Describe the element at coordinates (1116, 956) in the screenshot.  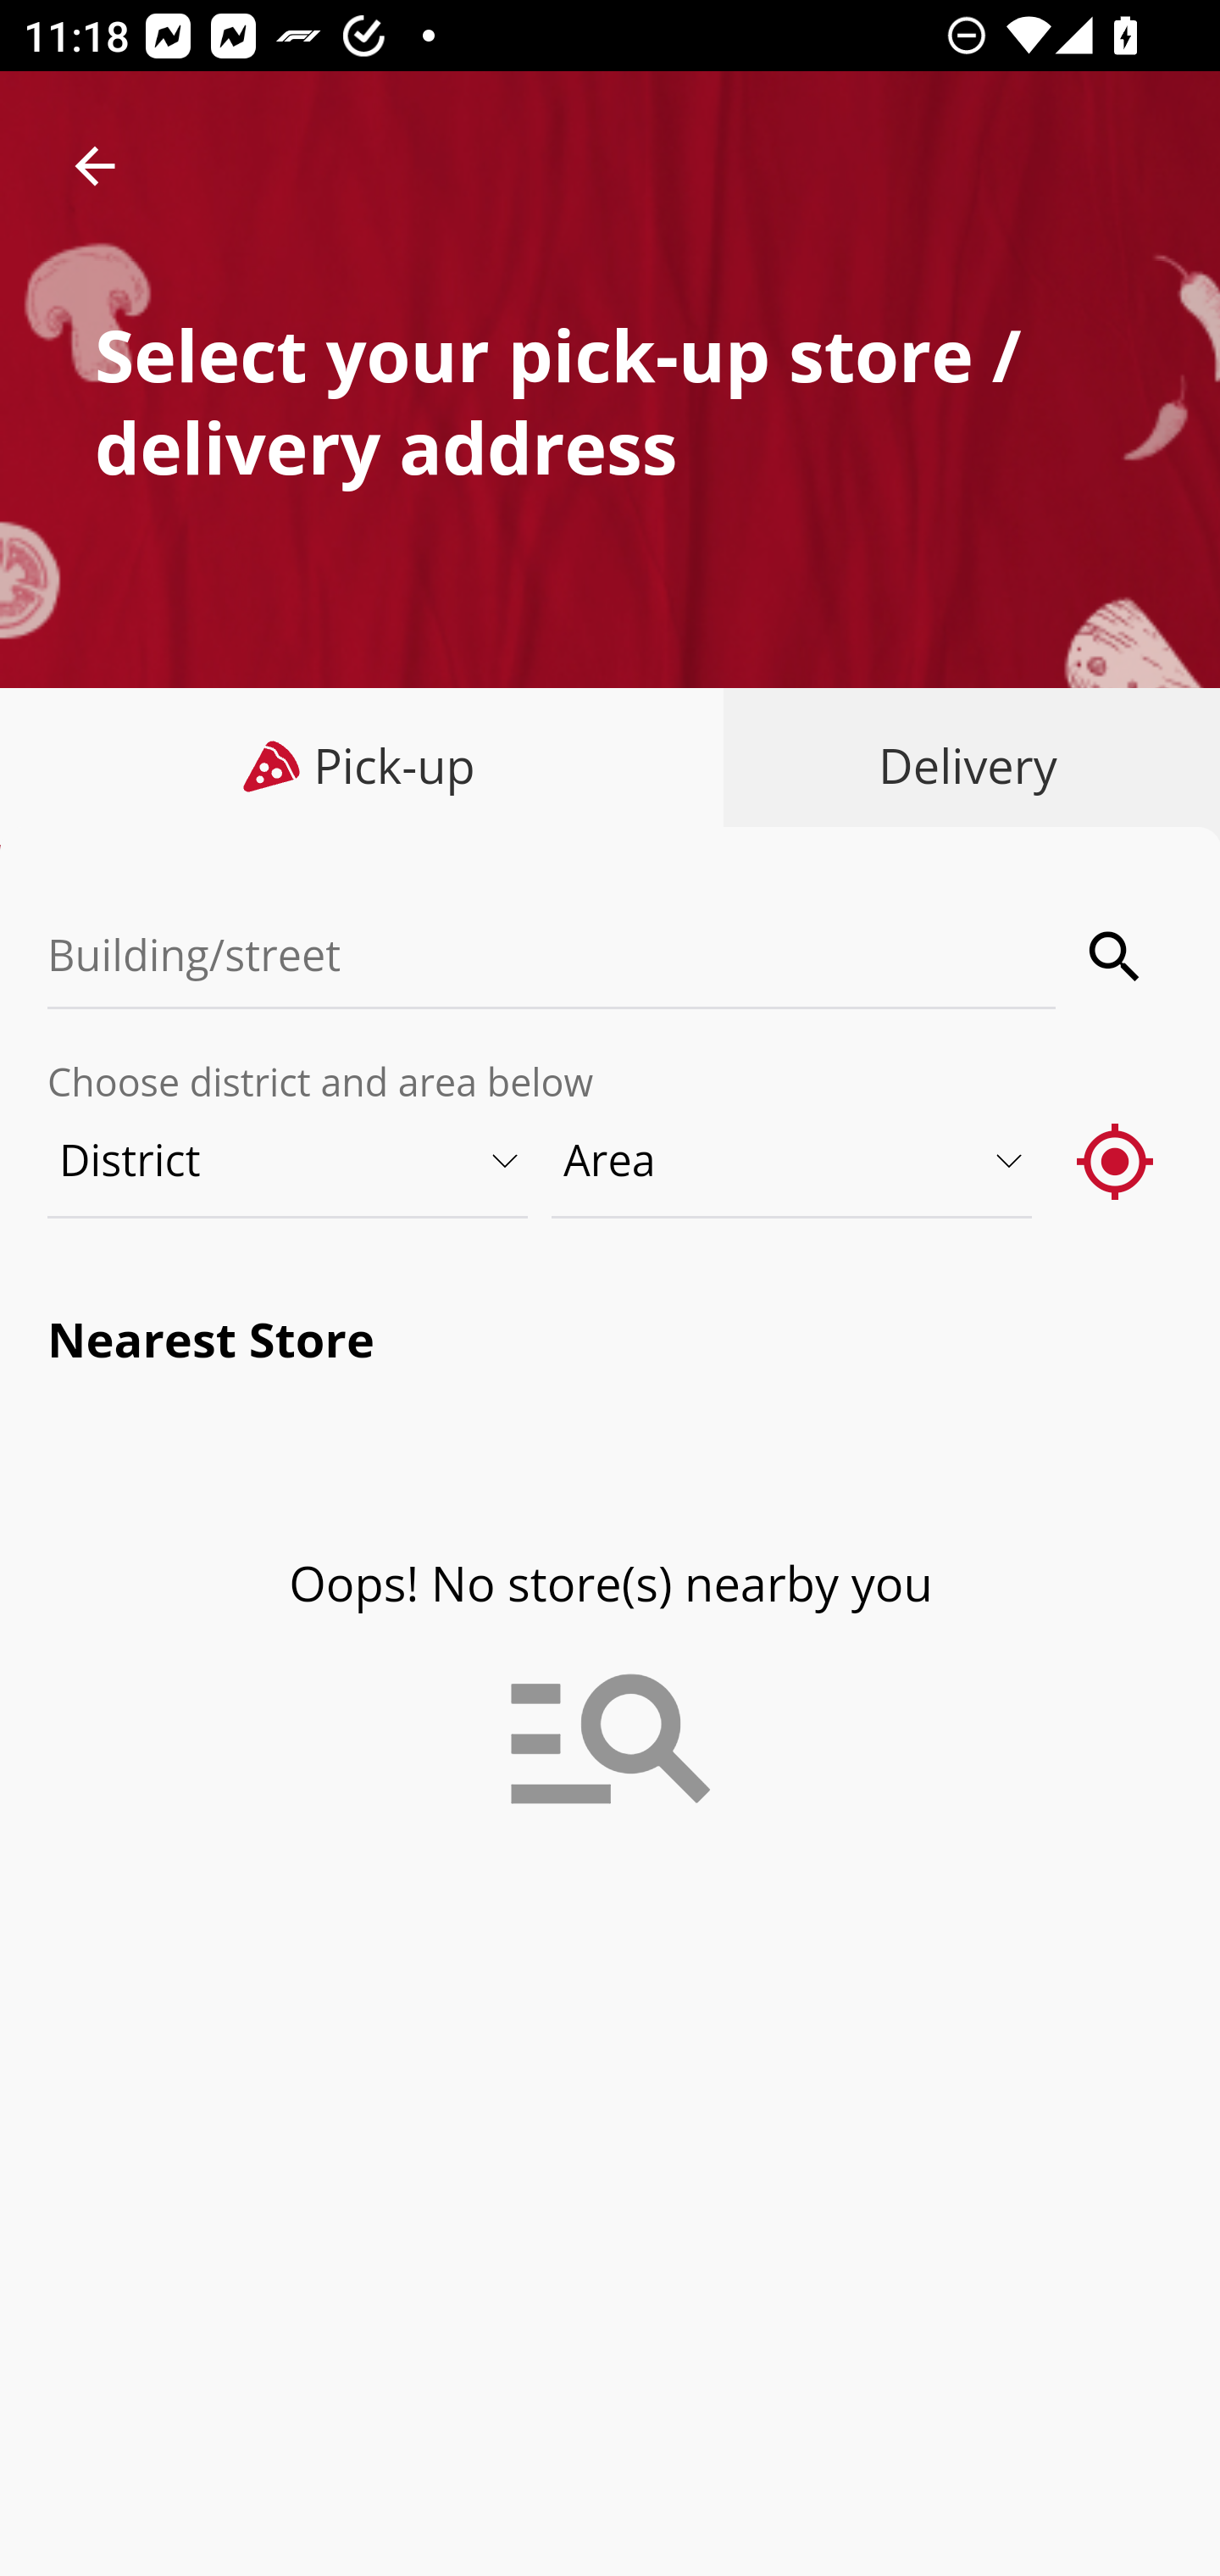
I see `search` at that location.